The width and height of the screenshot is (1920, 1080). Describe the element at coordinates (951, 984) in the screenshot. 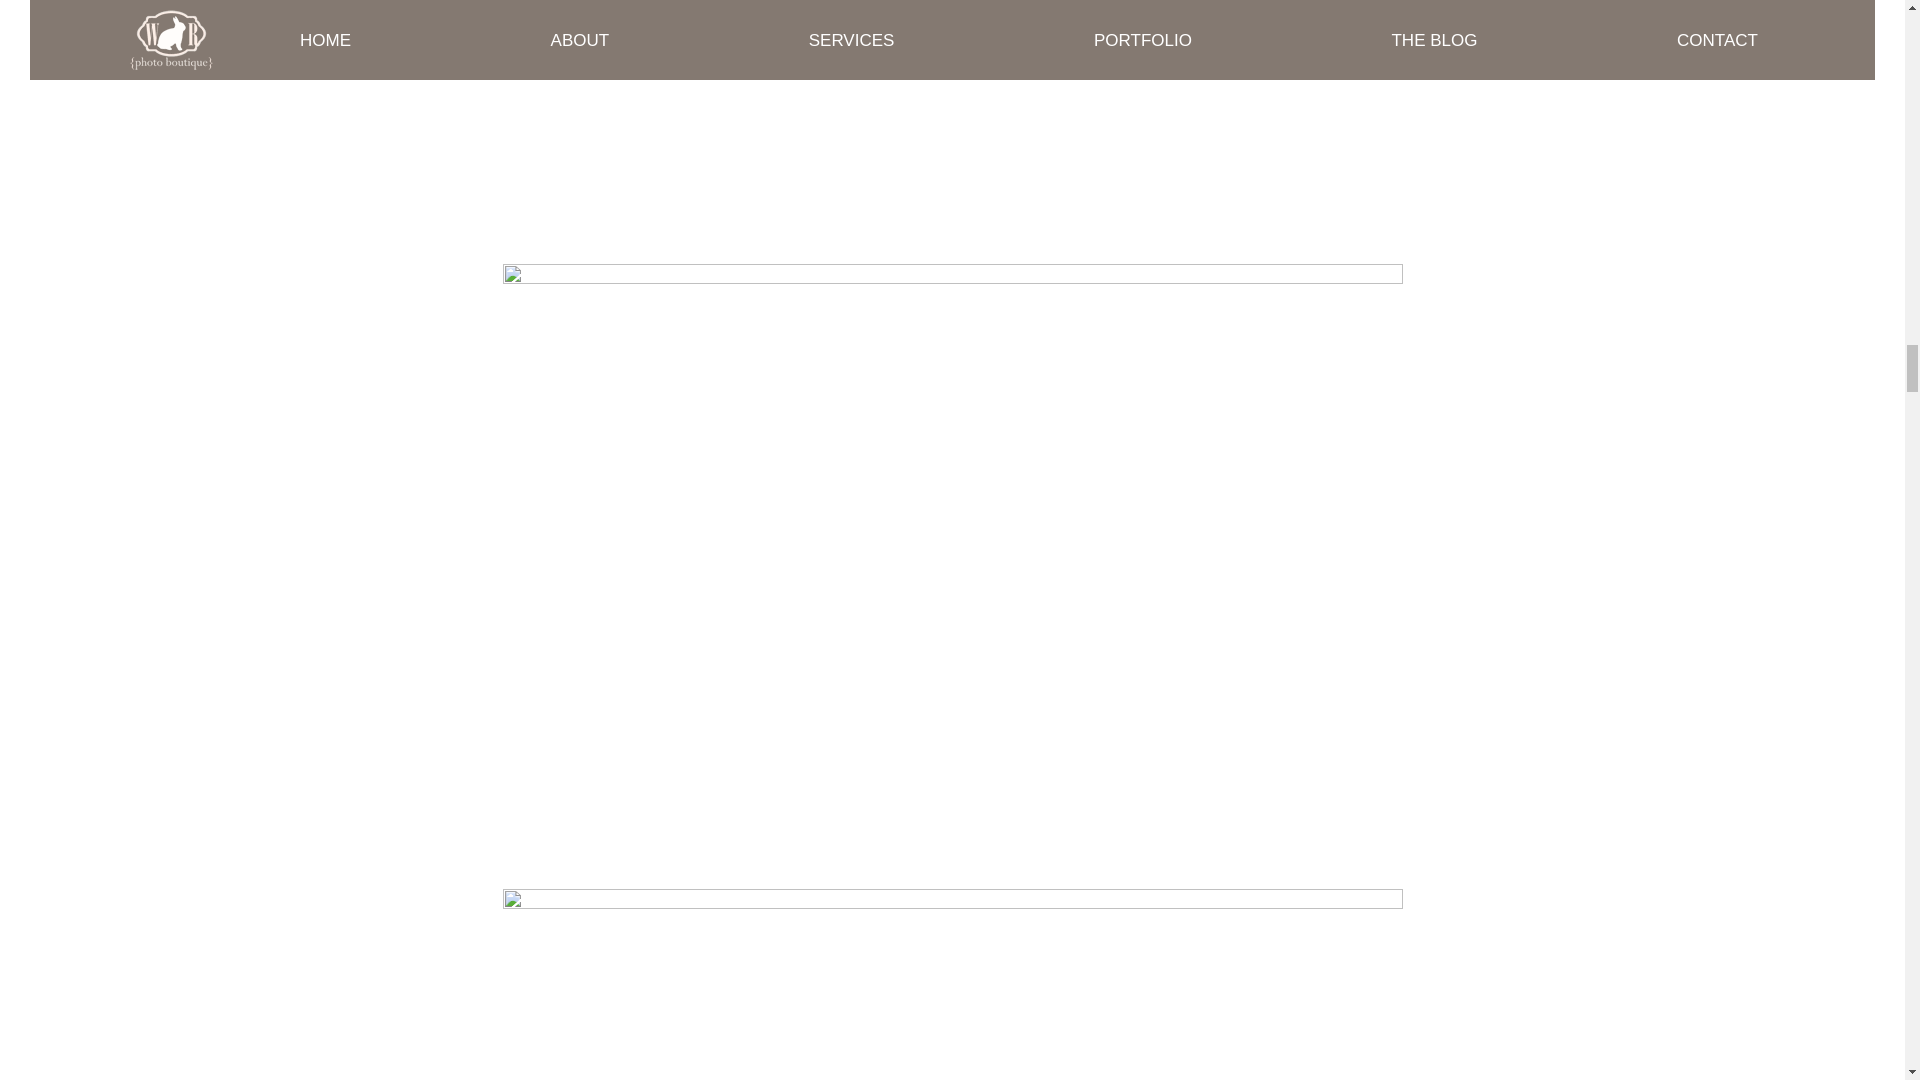

I see `Nightmare Before Christmas Wedding` at that location.